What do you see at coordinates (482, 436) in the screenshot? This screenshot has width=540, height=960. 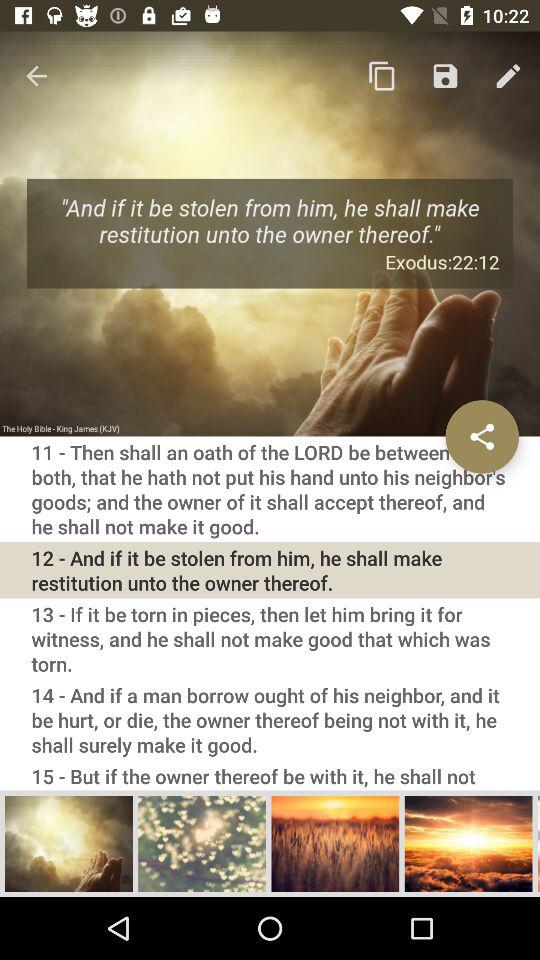 I see `share this verse` at bounding box center [482, 436].